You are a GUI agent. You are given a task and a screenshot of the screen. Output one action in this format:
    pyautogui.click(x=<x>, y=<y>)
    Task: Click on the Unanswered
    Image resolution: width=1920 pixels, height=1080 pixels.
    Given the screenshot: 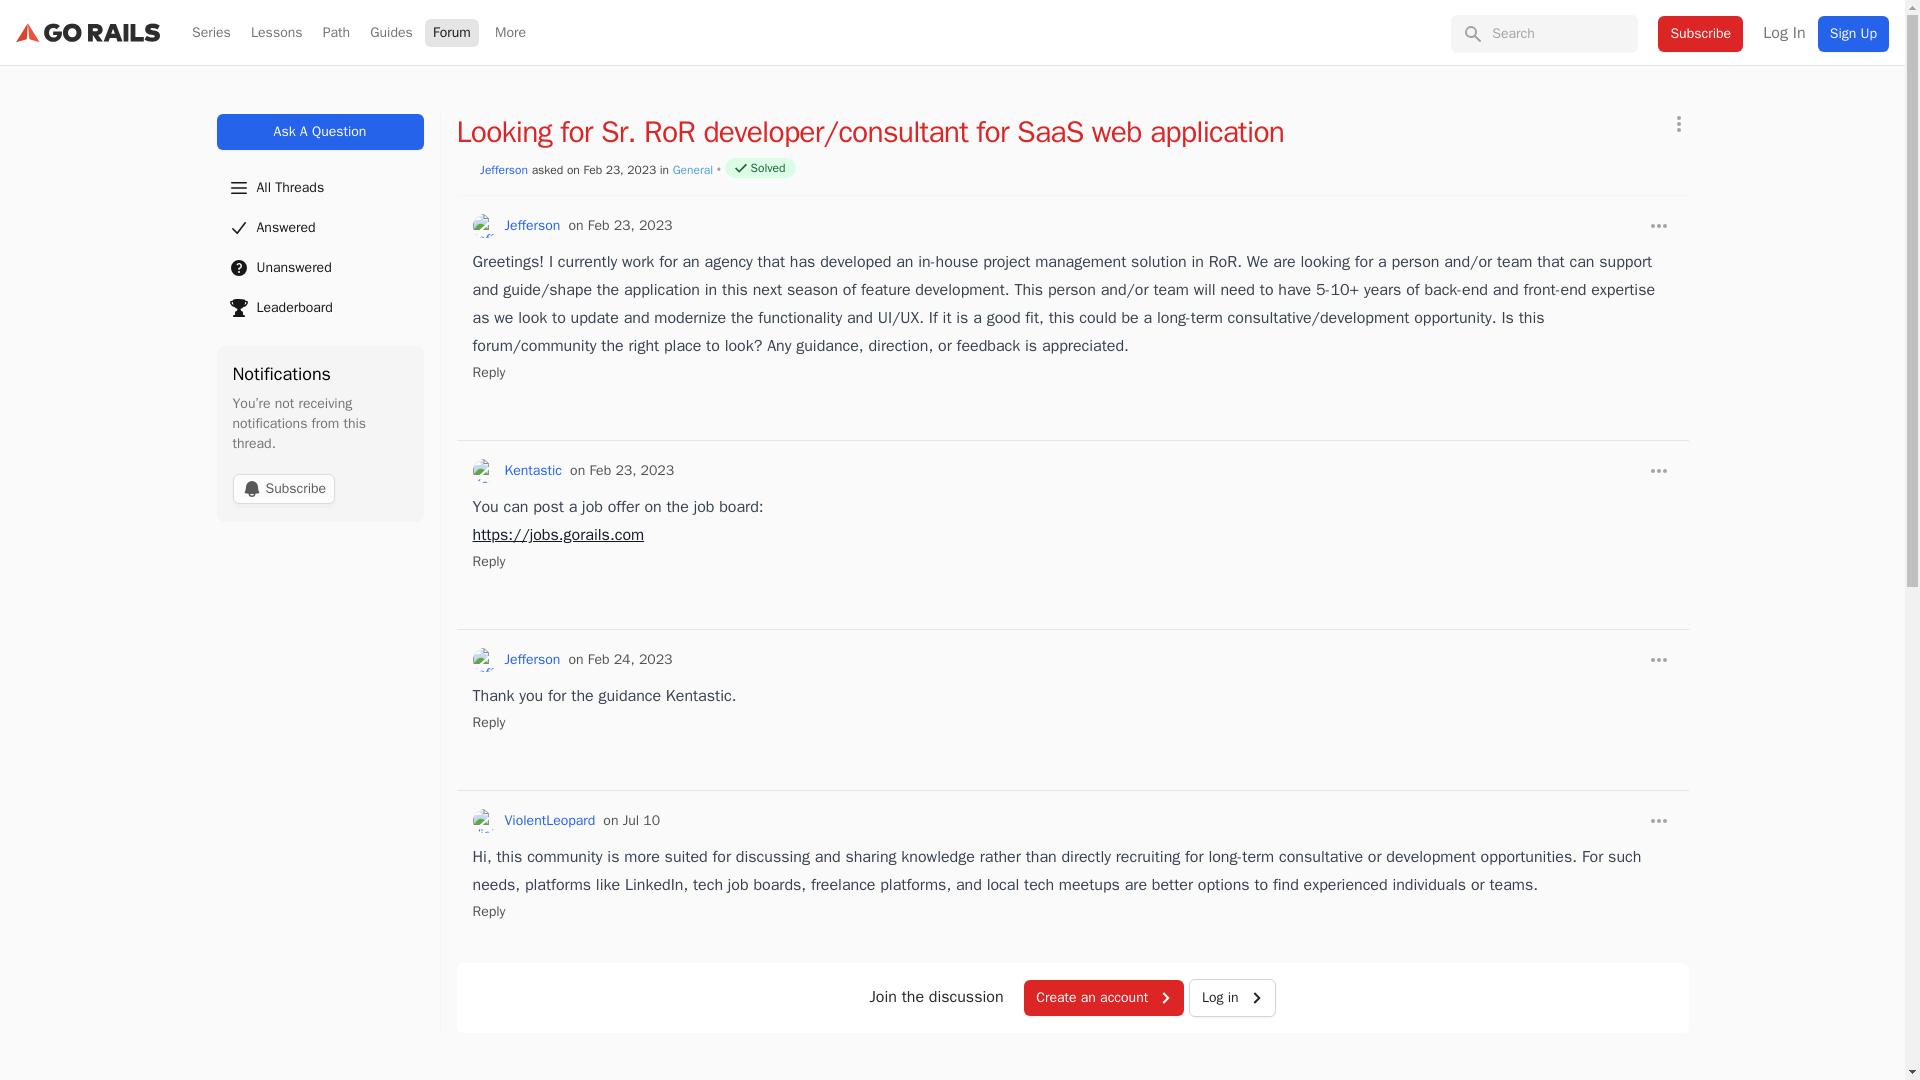 What is the action you would take?
    pyautogui.click(x=318, y=268)
    